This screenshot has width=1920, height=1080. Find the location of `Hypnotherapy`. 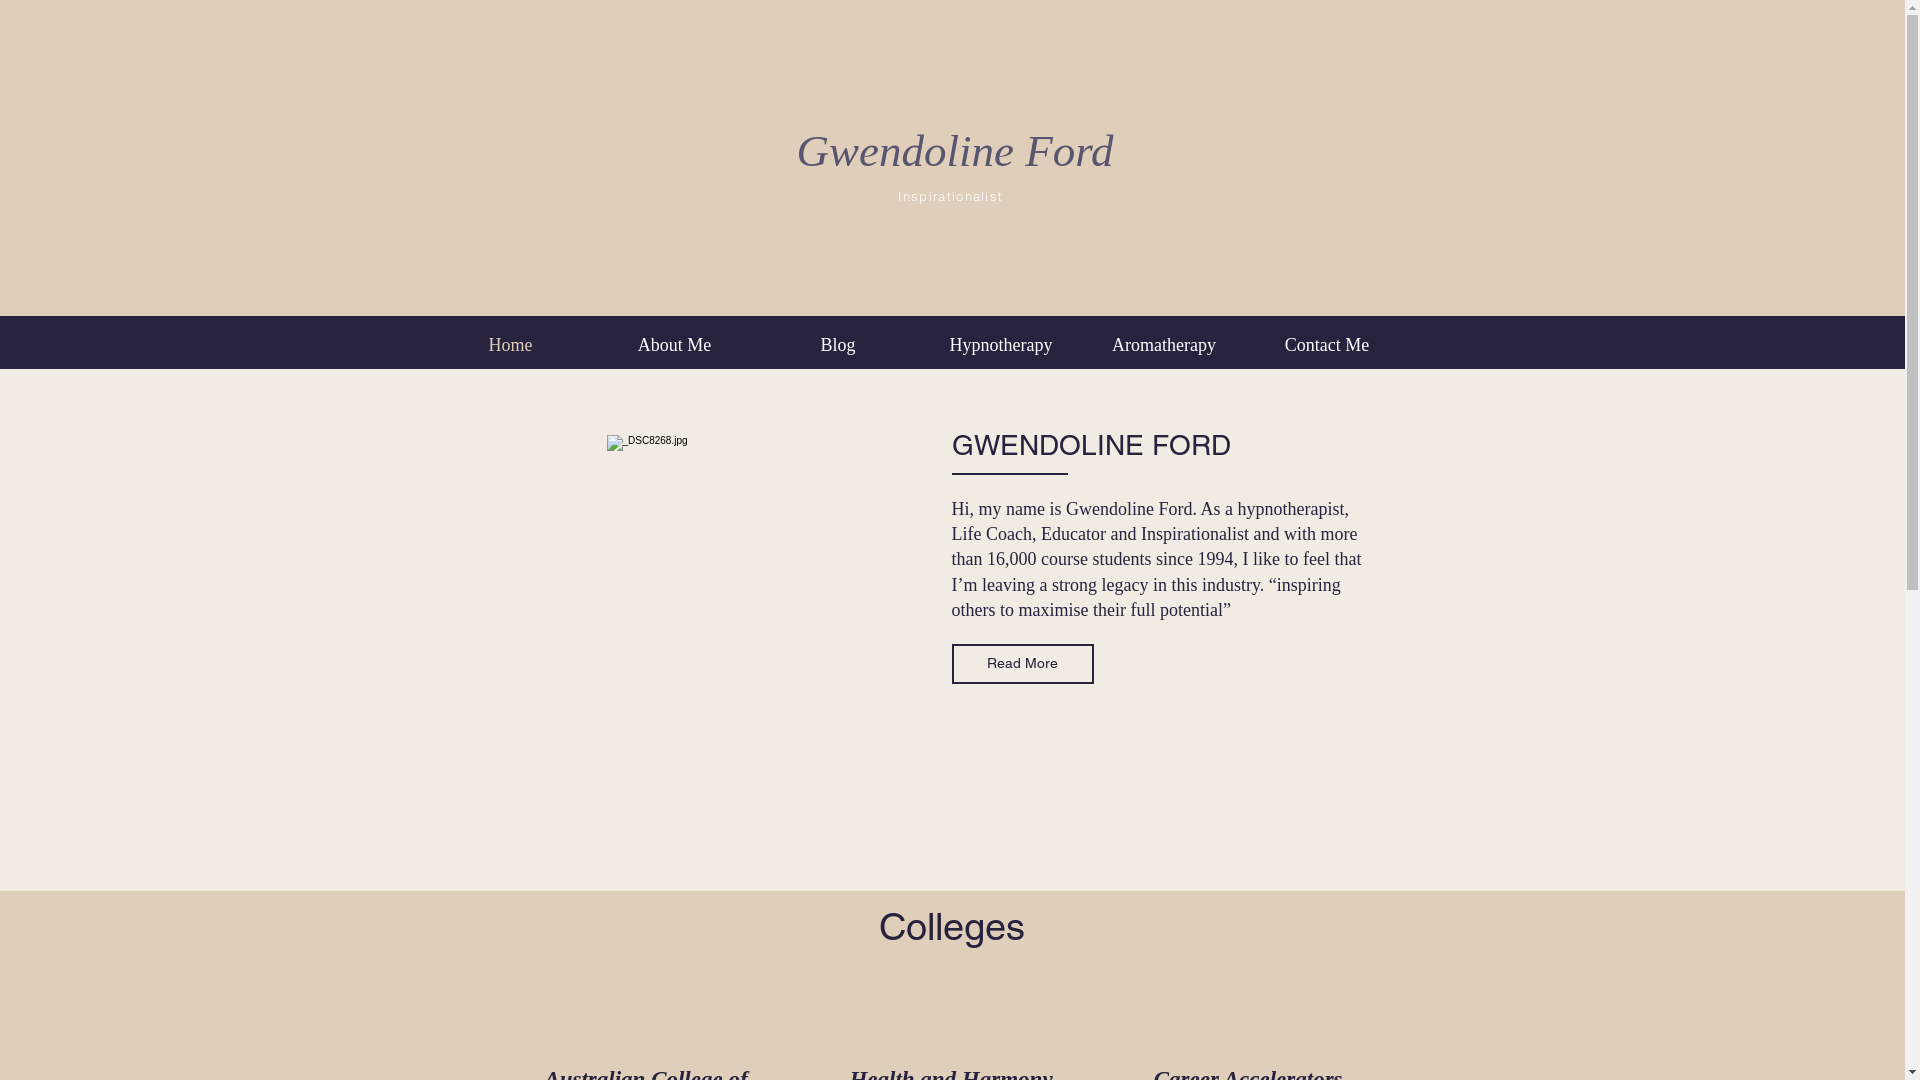

Hypnotherapy is located at coordinates (1002, 345).